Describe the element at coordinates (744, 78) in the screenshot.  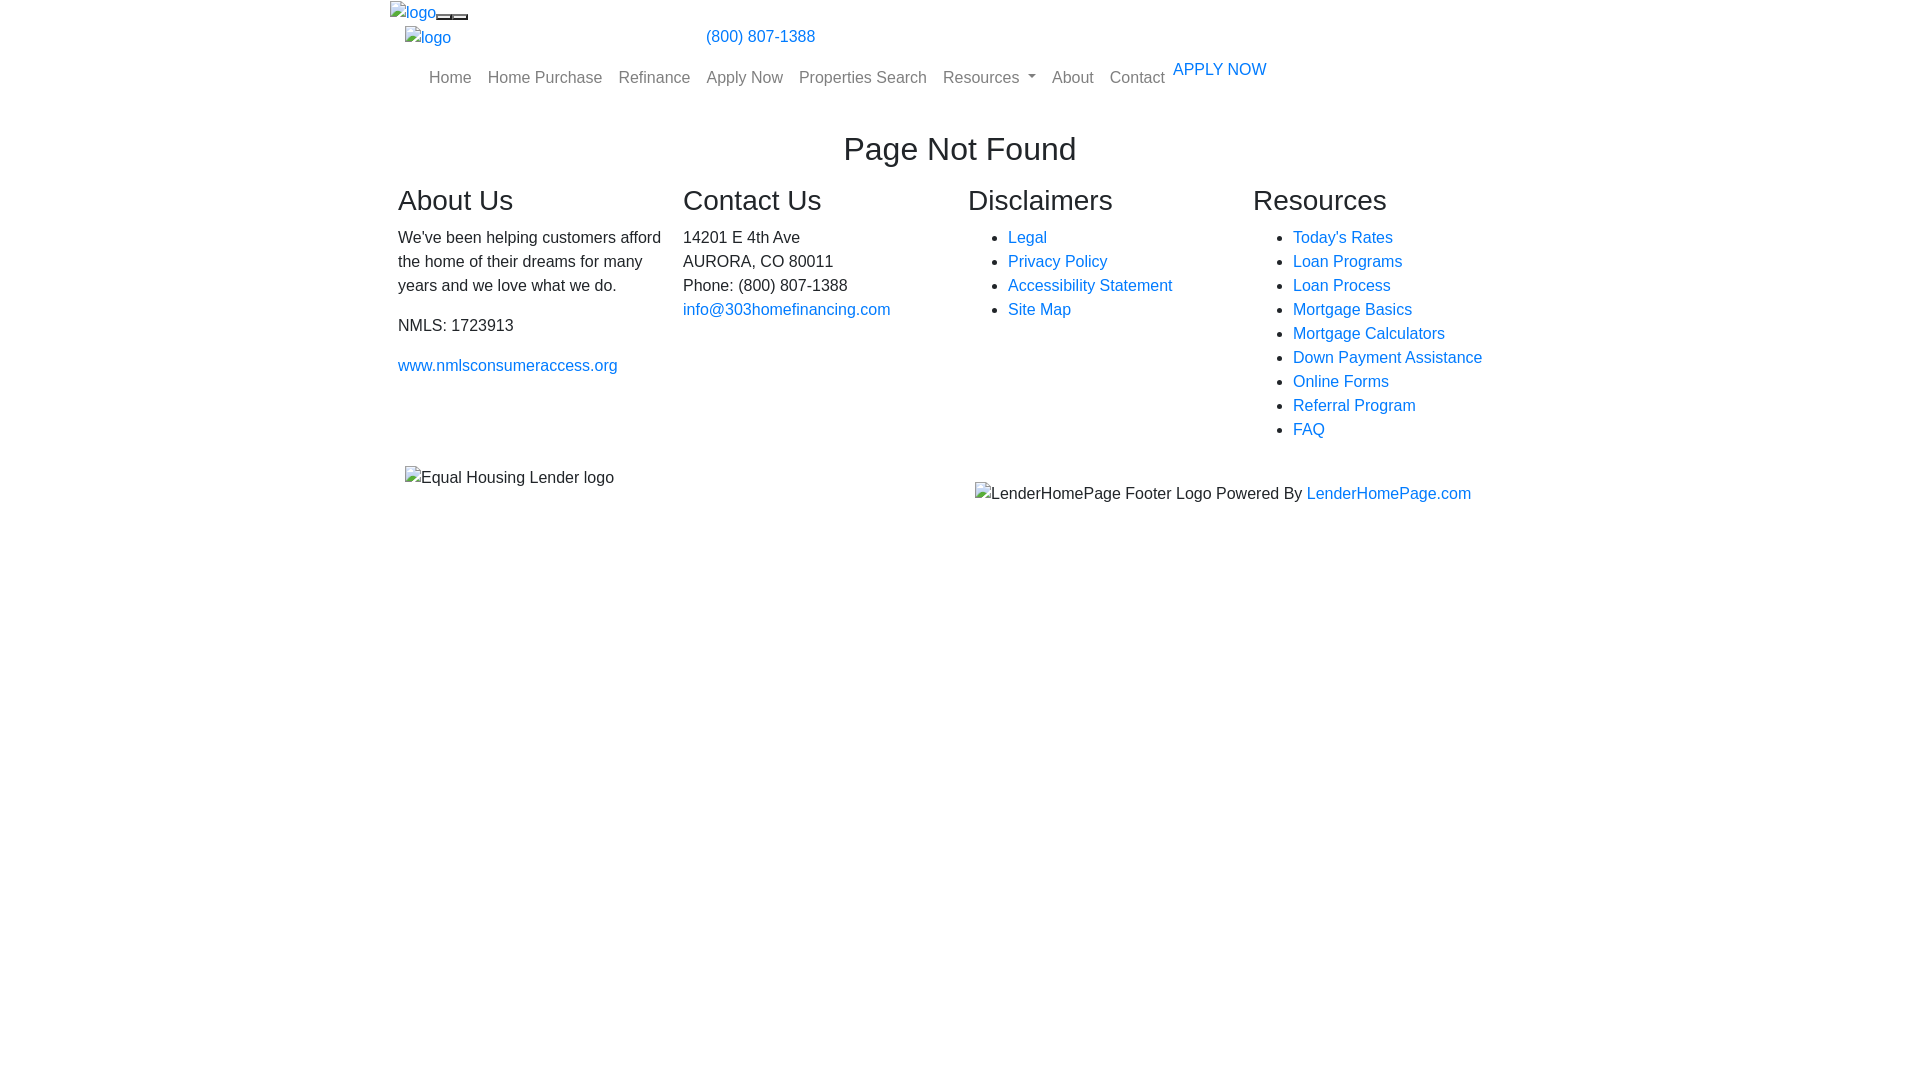
I see `Apply Now` at that location.